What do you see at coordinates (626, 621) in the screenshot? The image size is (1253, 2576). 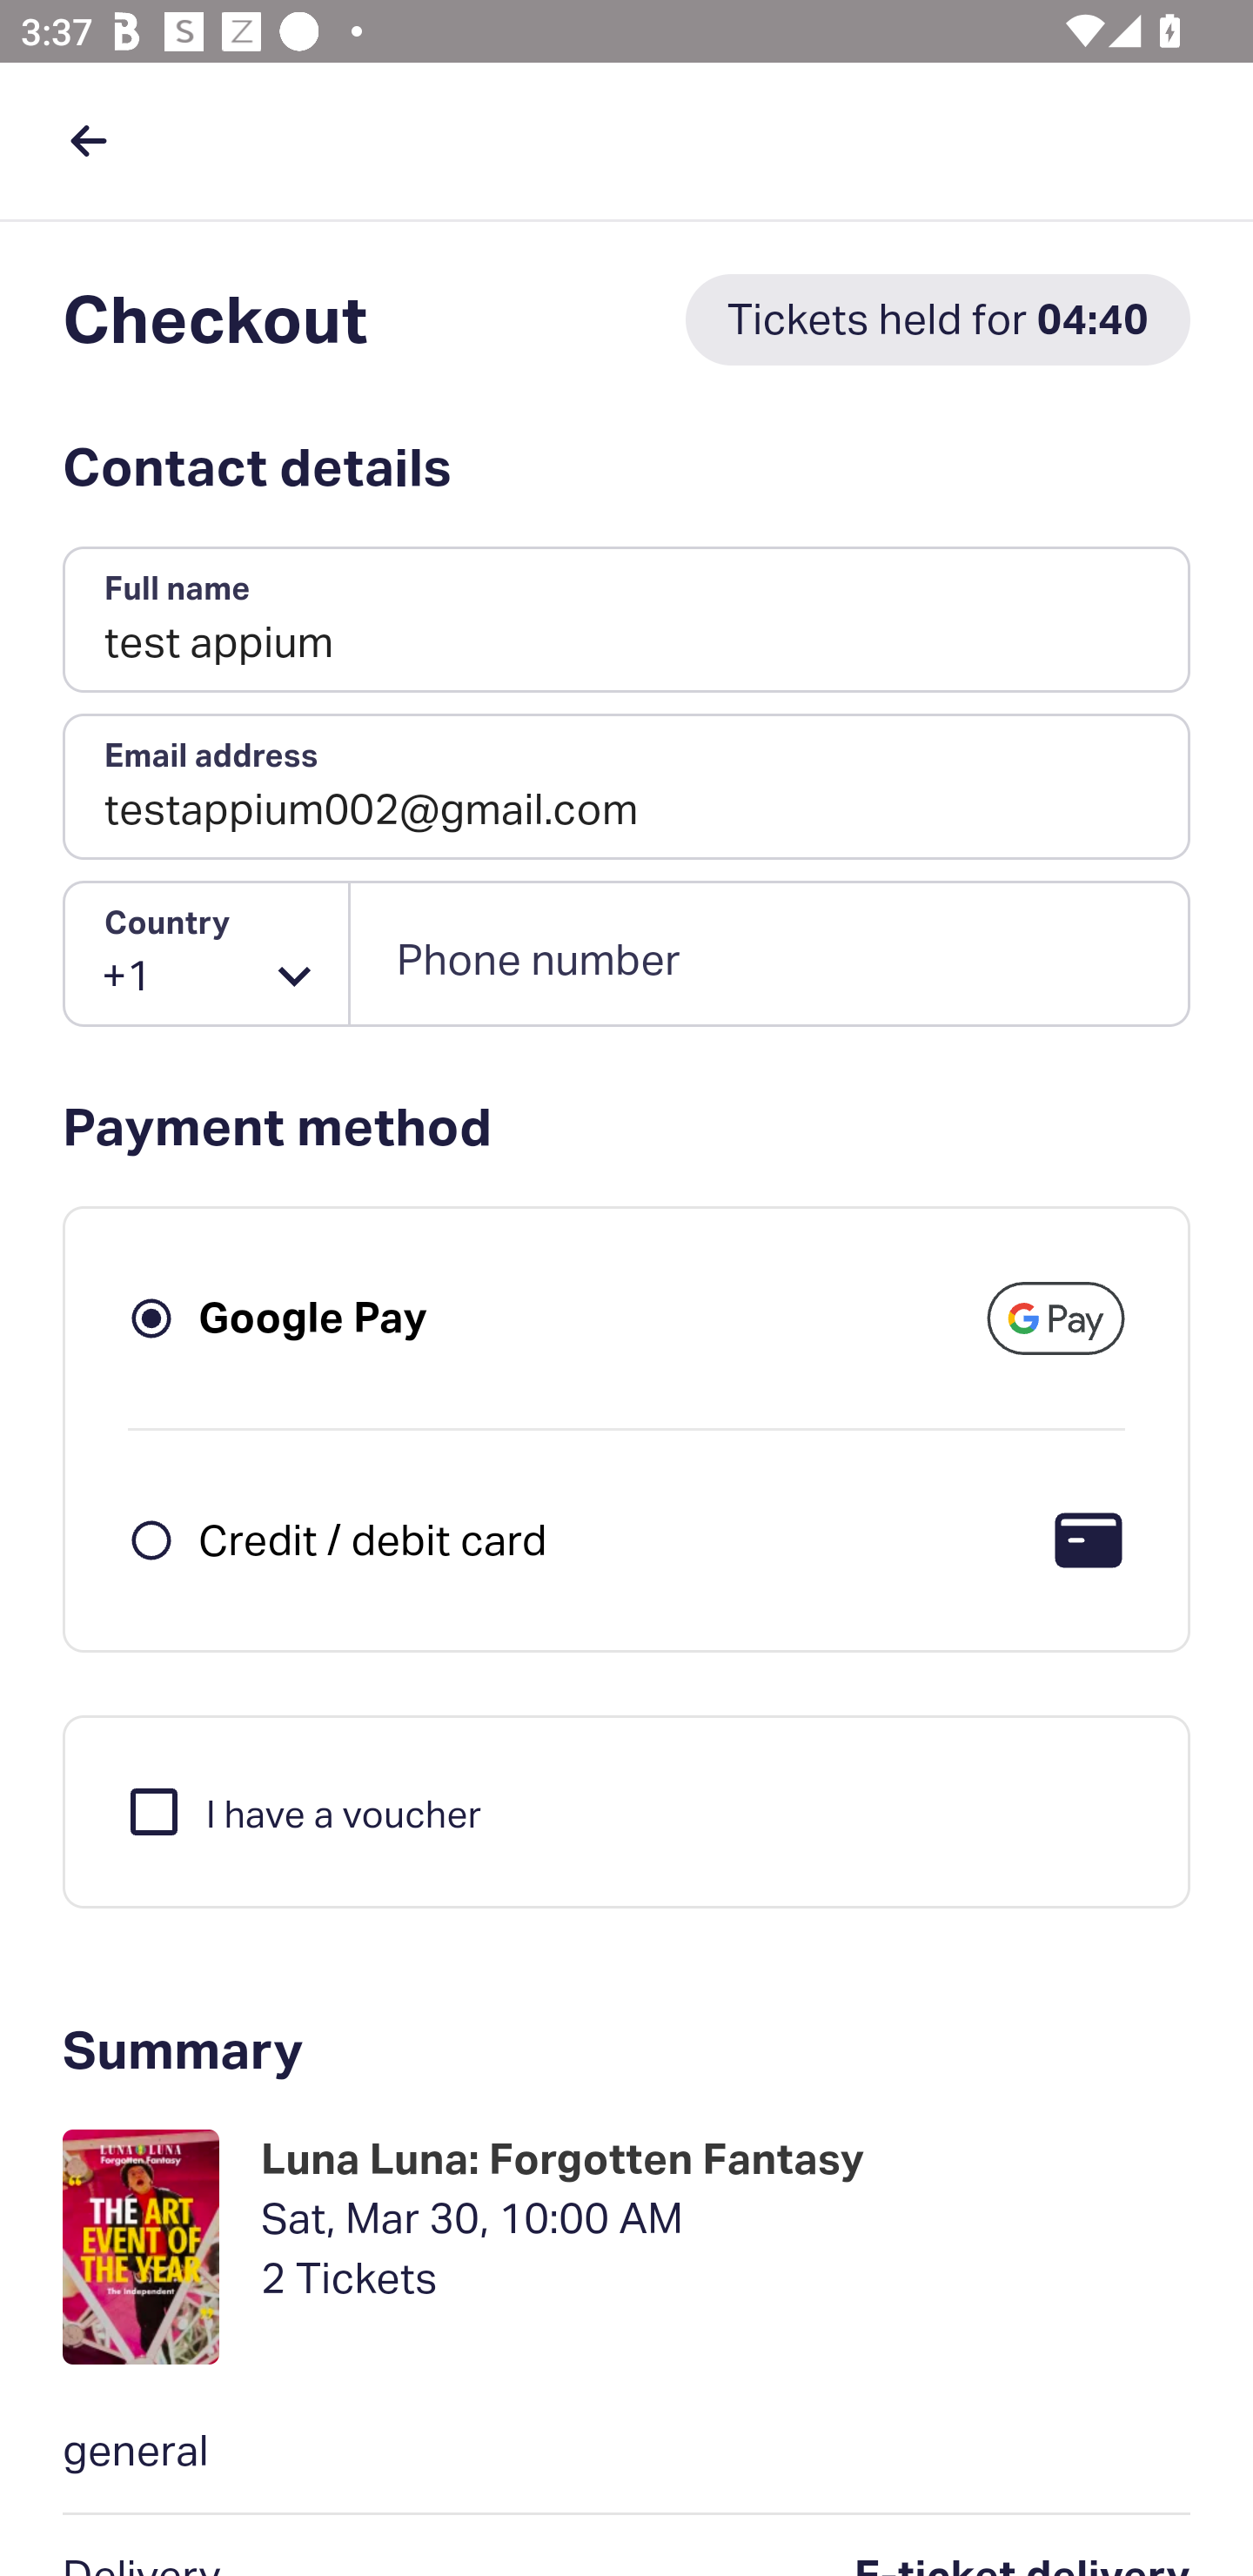 I see `test appium` at bounding box center [626, 621].